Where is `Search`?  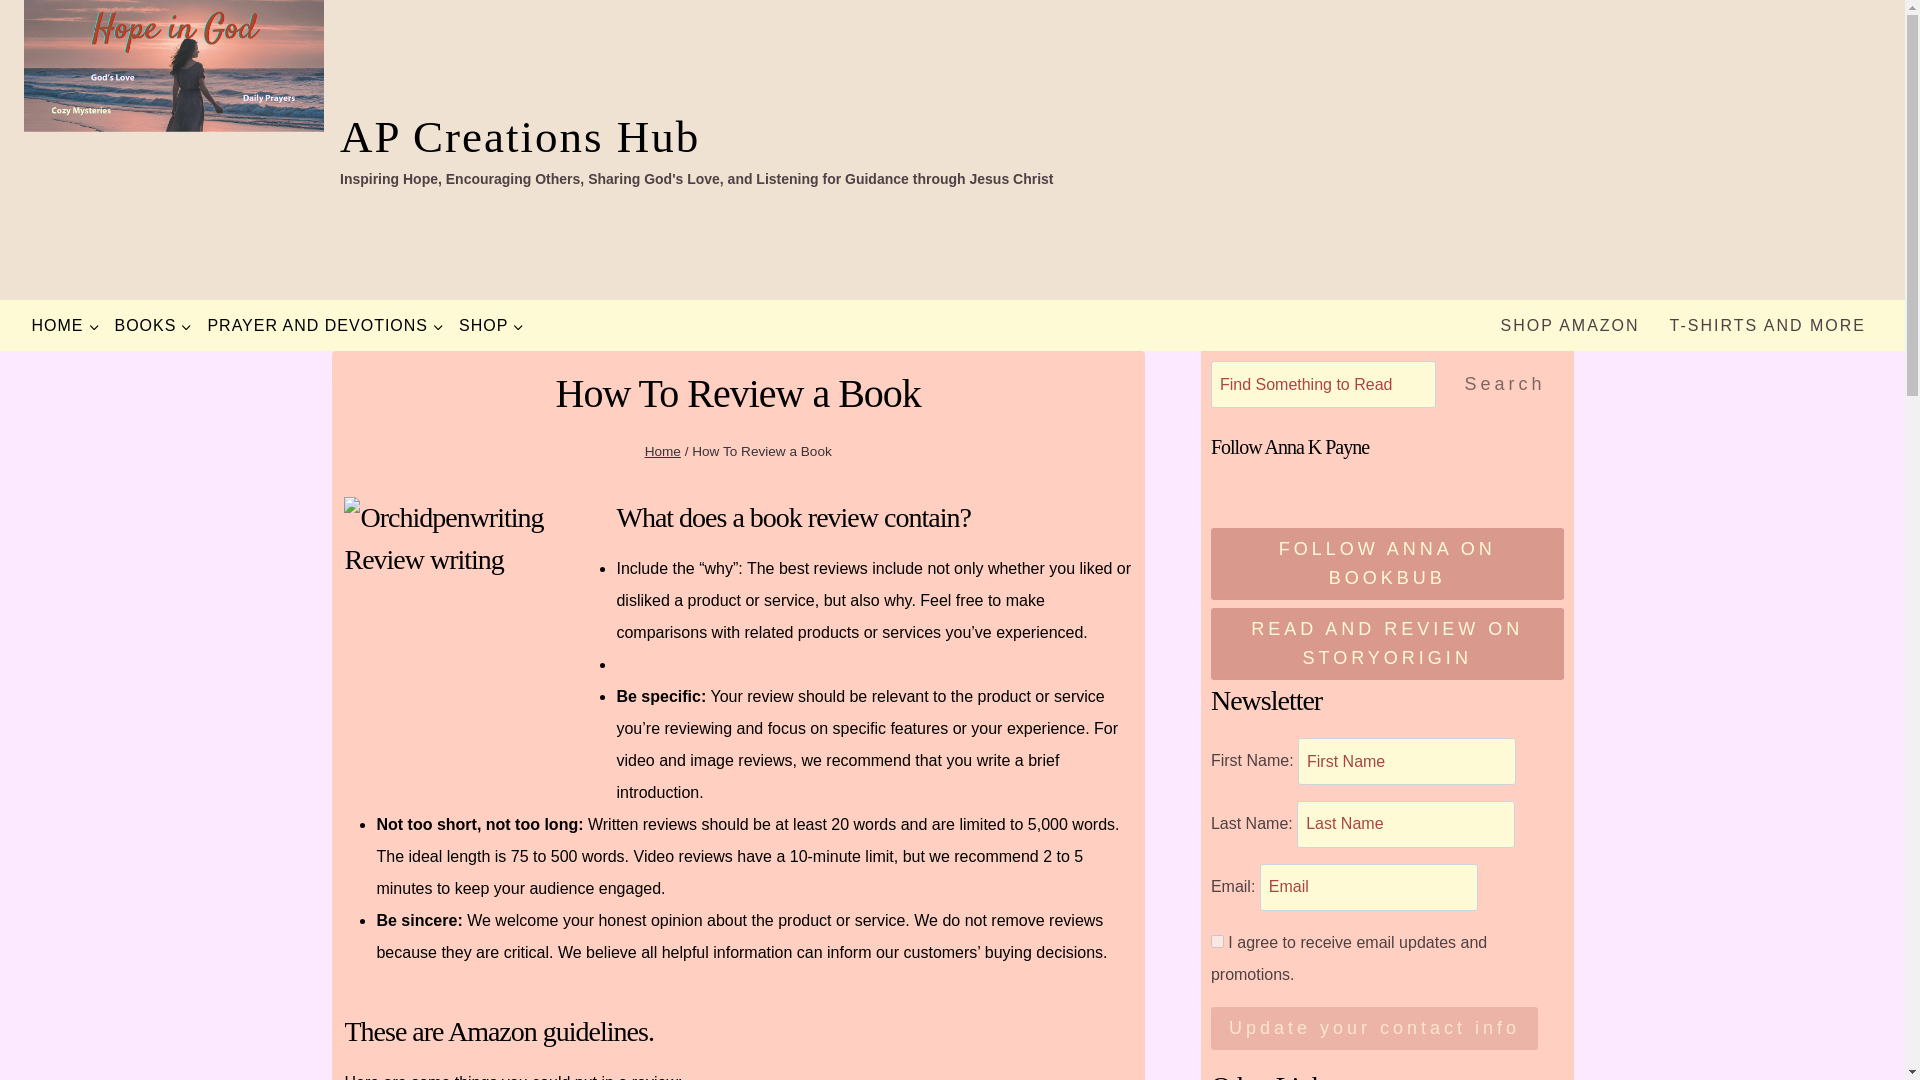 Search is located at coordinates (1504, 384).